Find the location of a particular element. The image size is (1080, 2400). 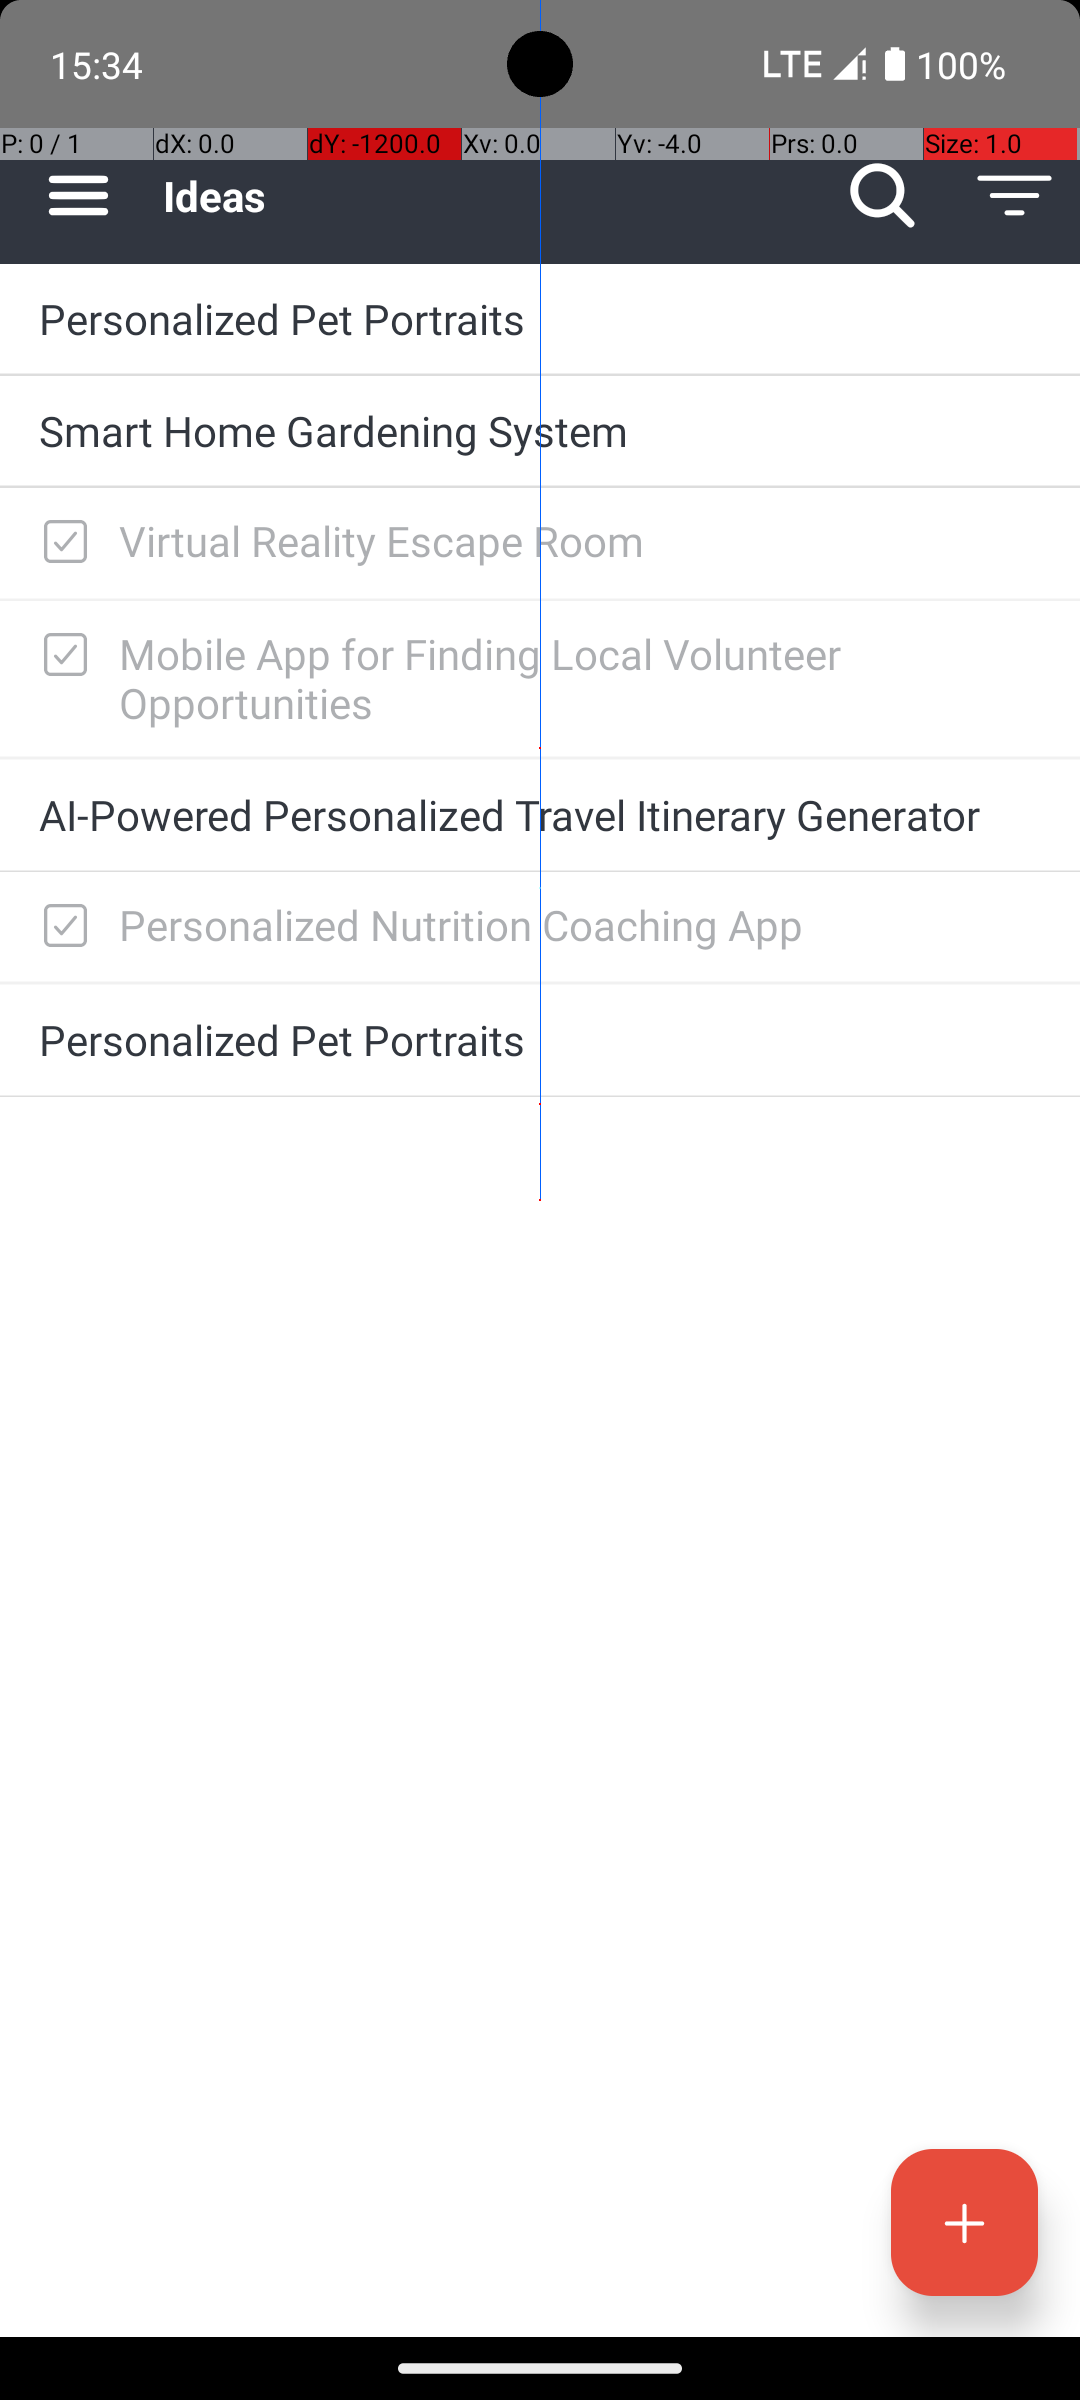

to-do: Mobile App for Finding Local Volunteer Opportunities is located at coordinates (60, 656).